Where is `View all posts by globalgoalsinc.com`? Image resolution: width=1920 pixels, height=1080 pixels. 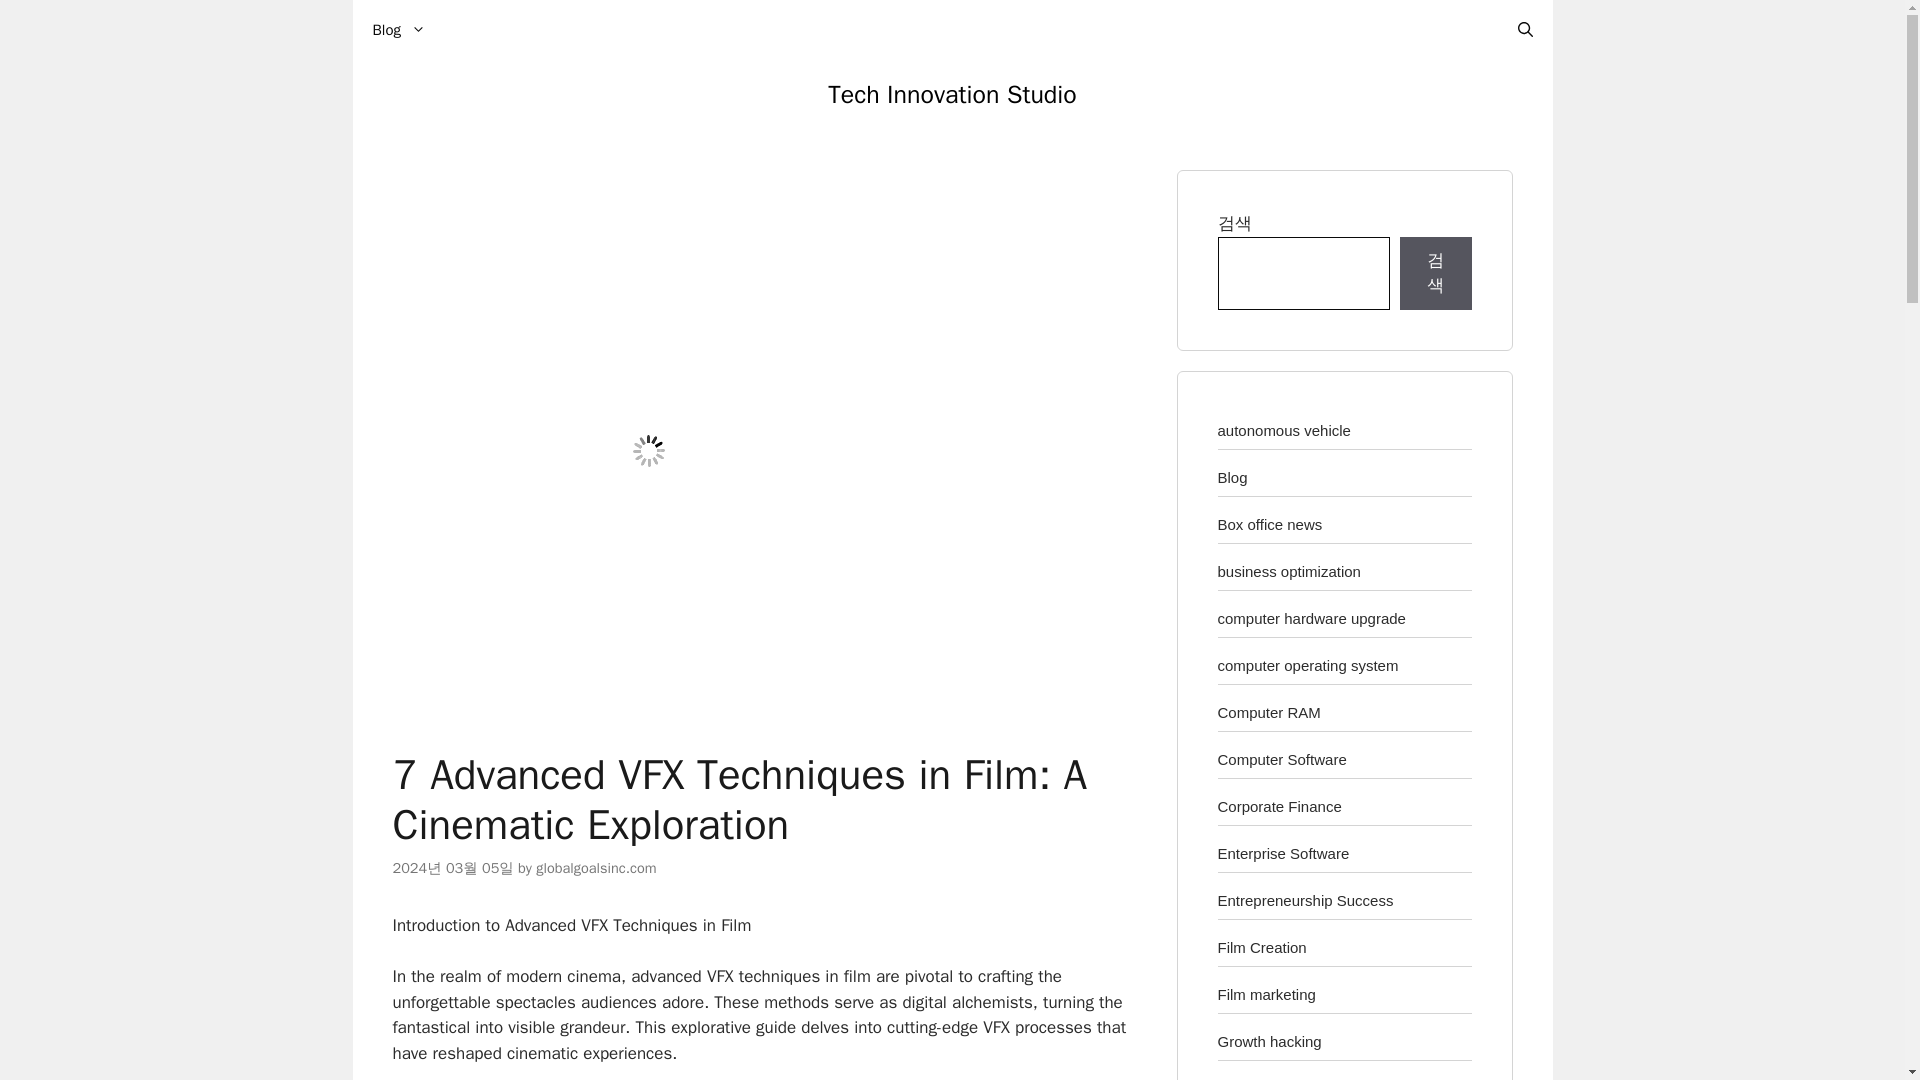 View all posts by globalgoalsinc.com is located at coordinates (596, 866).